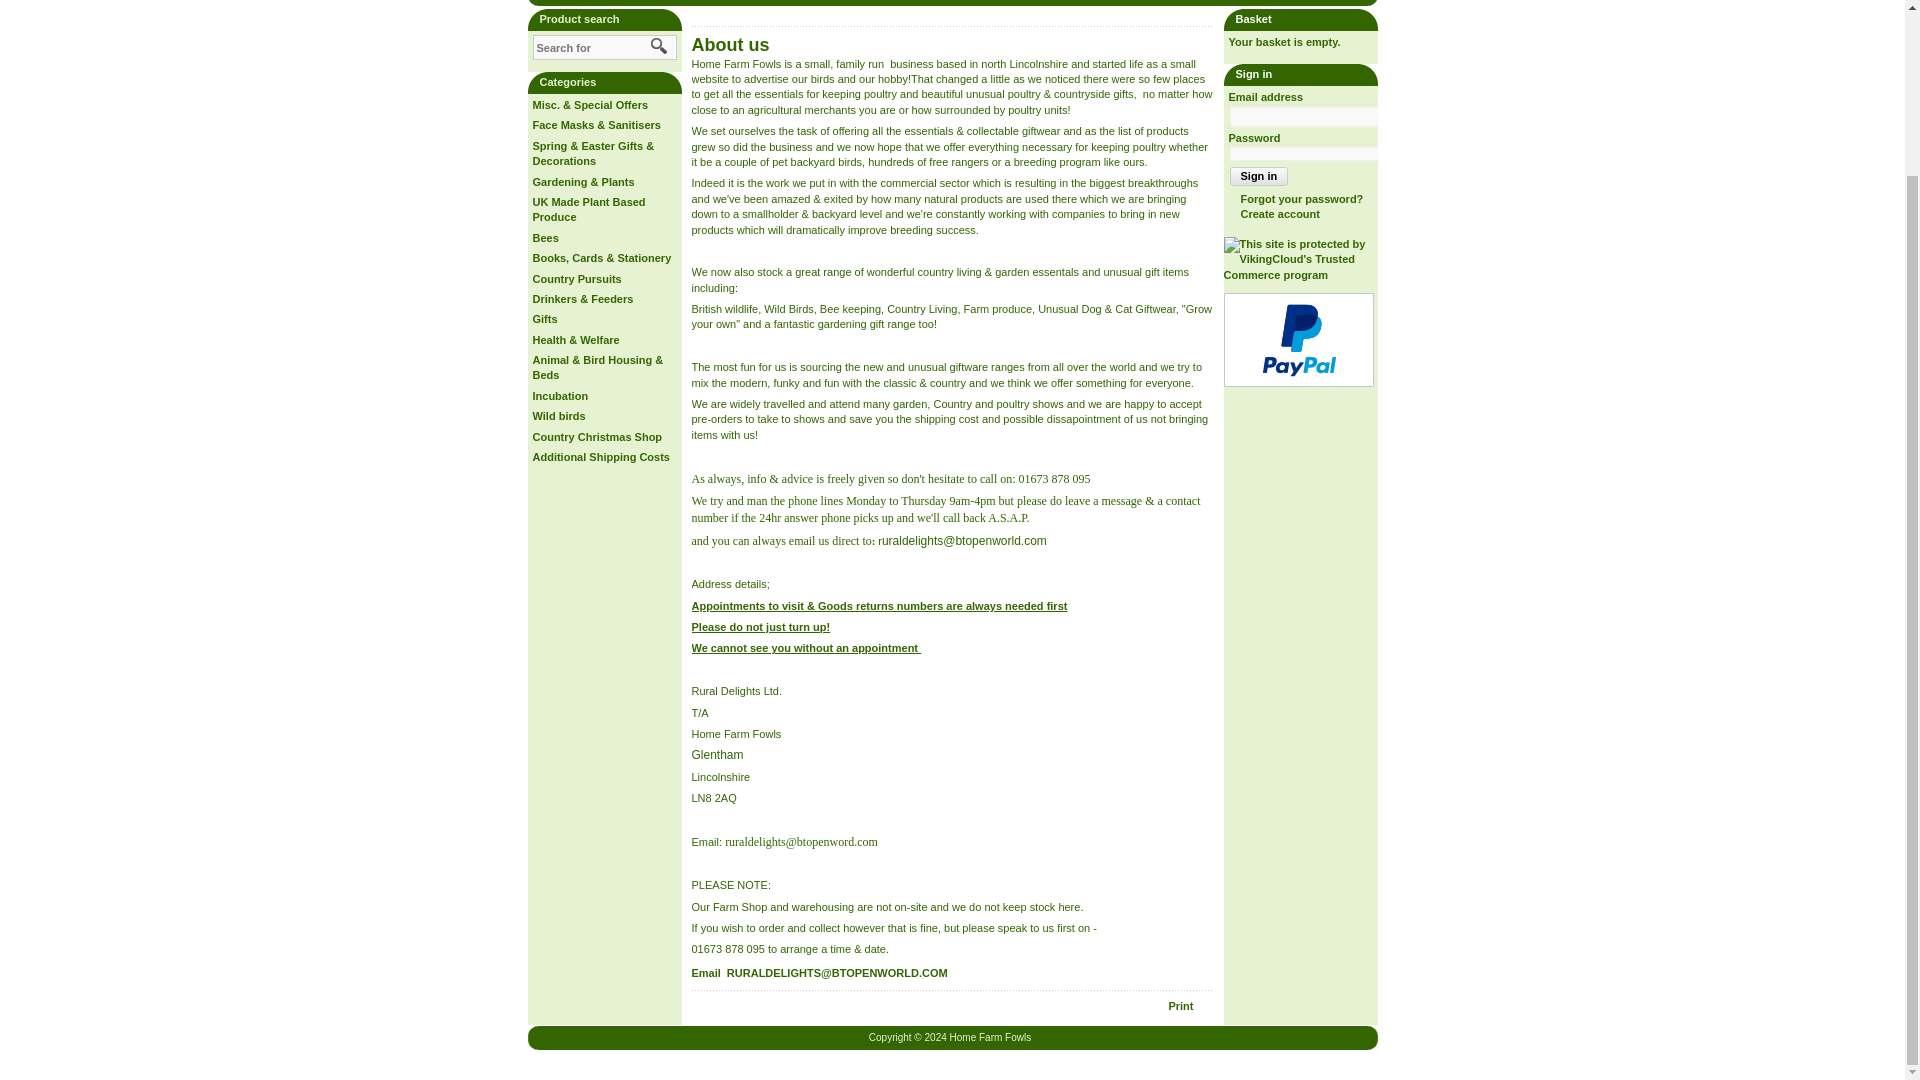  What do you see at coordinates (1296, 199) in the screenshot?
I see `Forgot your password?` at bounding box center [1296, 199].